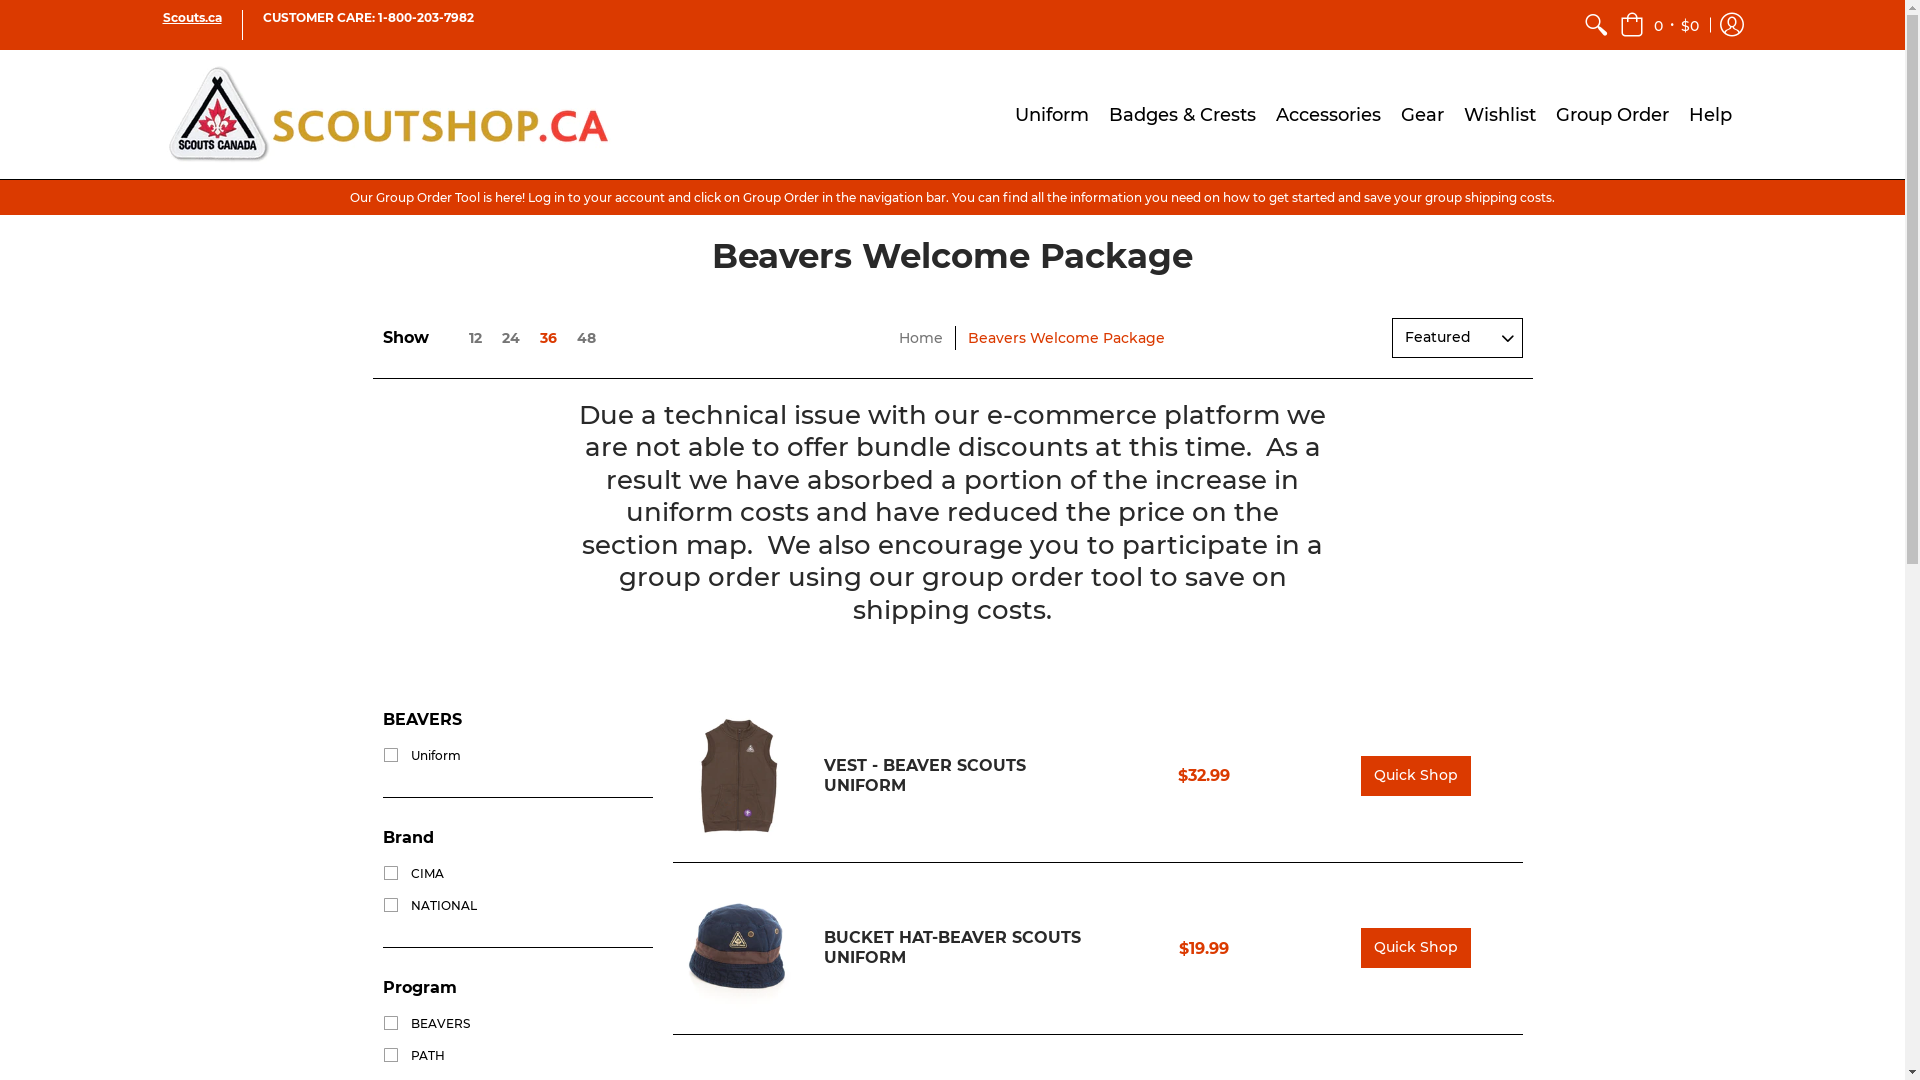 This screenshot has height=1080, width=1920. I want to click on 24, so click(510, 337).